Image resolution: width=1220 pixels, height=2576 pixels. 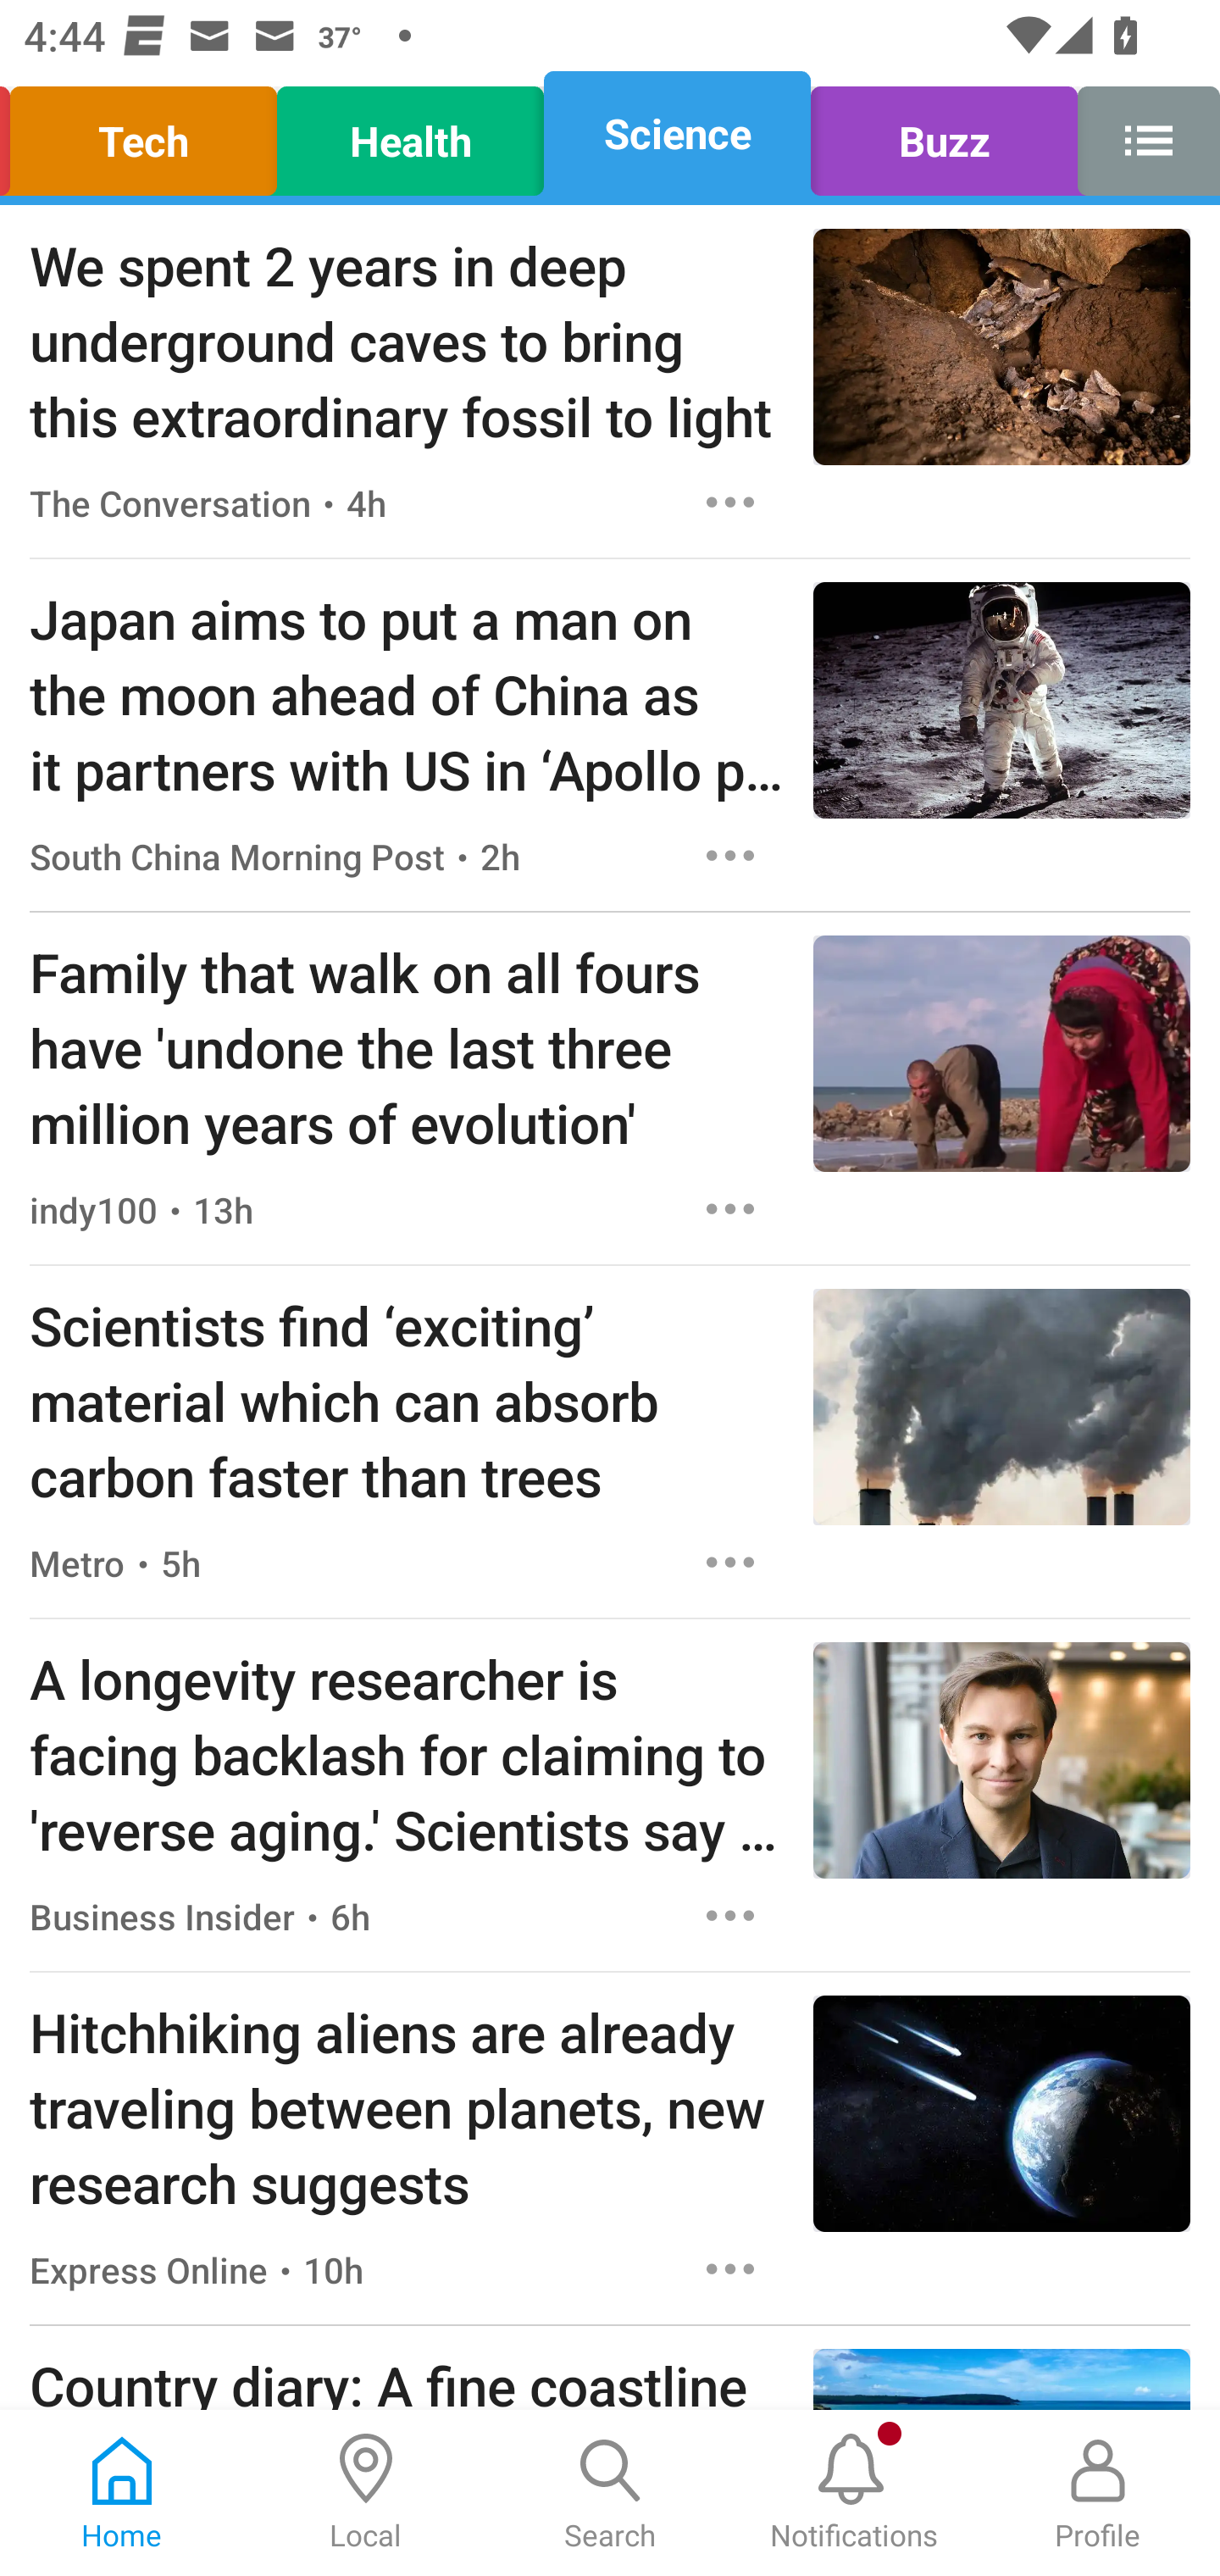 I want to click on Options, so click(x=730, y=1209).